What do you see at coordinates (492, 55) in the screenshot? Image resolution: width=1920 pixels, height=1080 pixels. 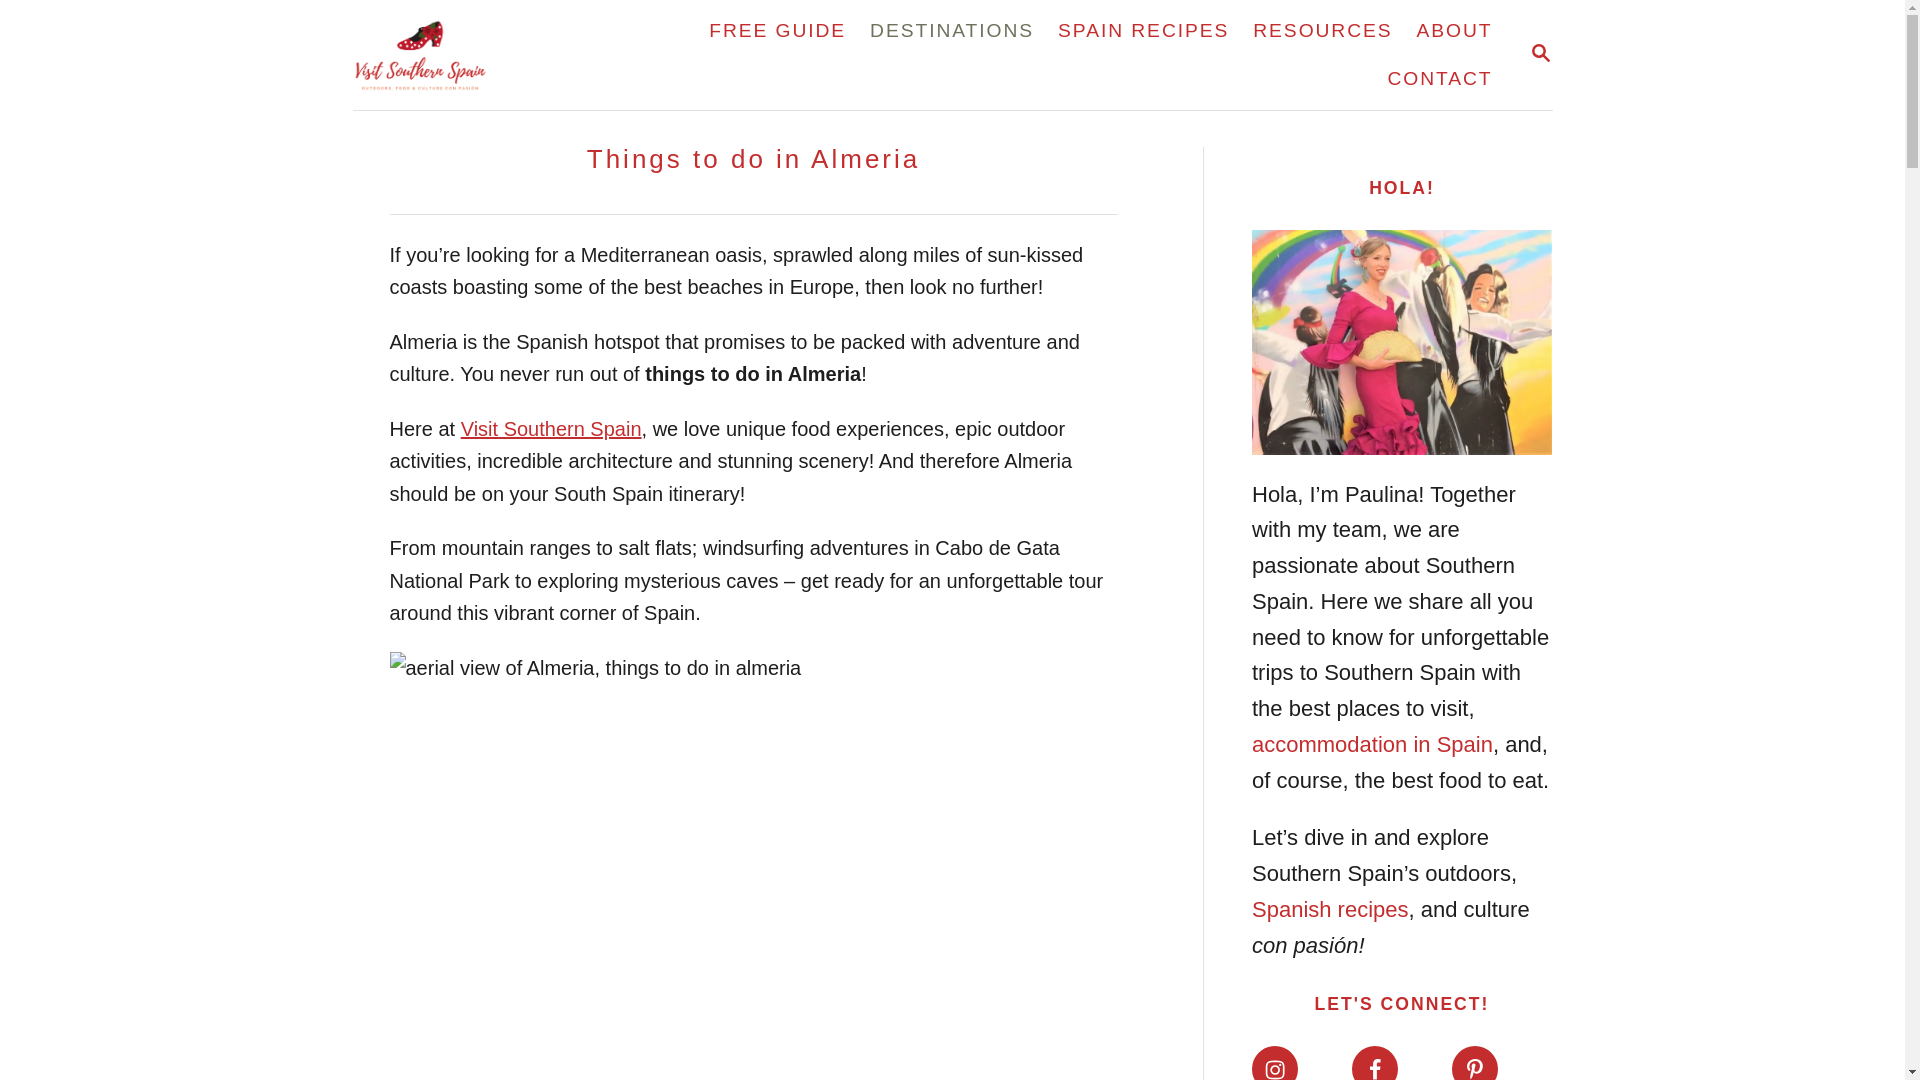 I see `Visit Southern Spain` at bounding box center [492, 55].